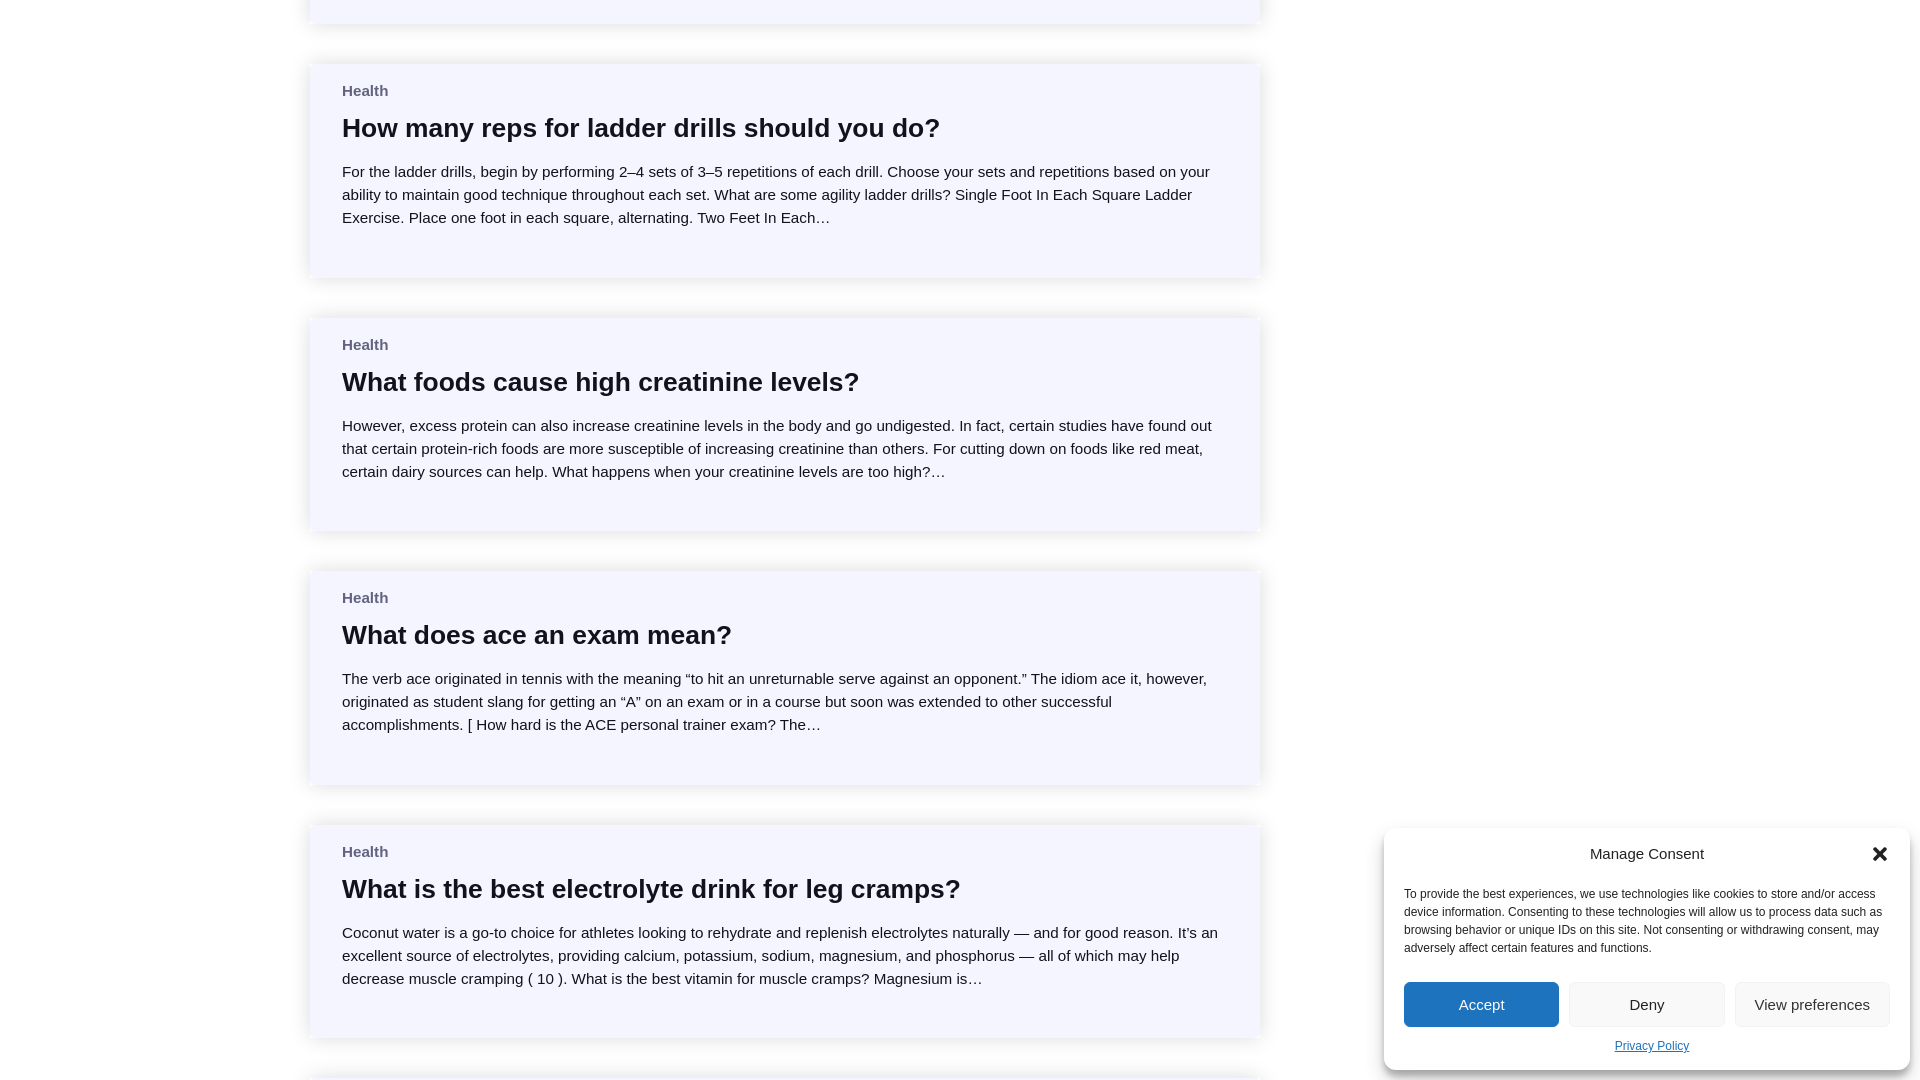  I want to click on Health, so click(364, 851).